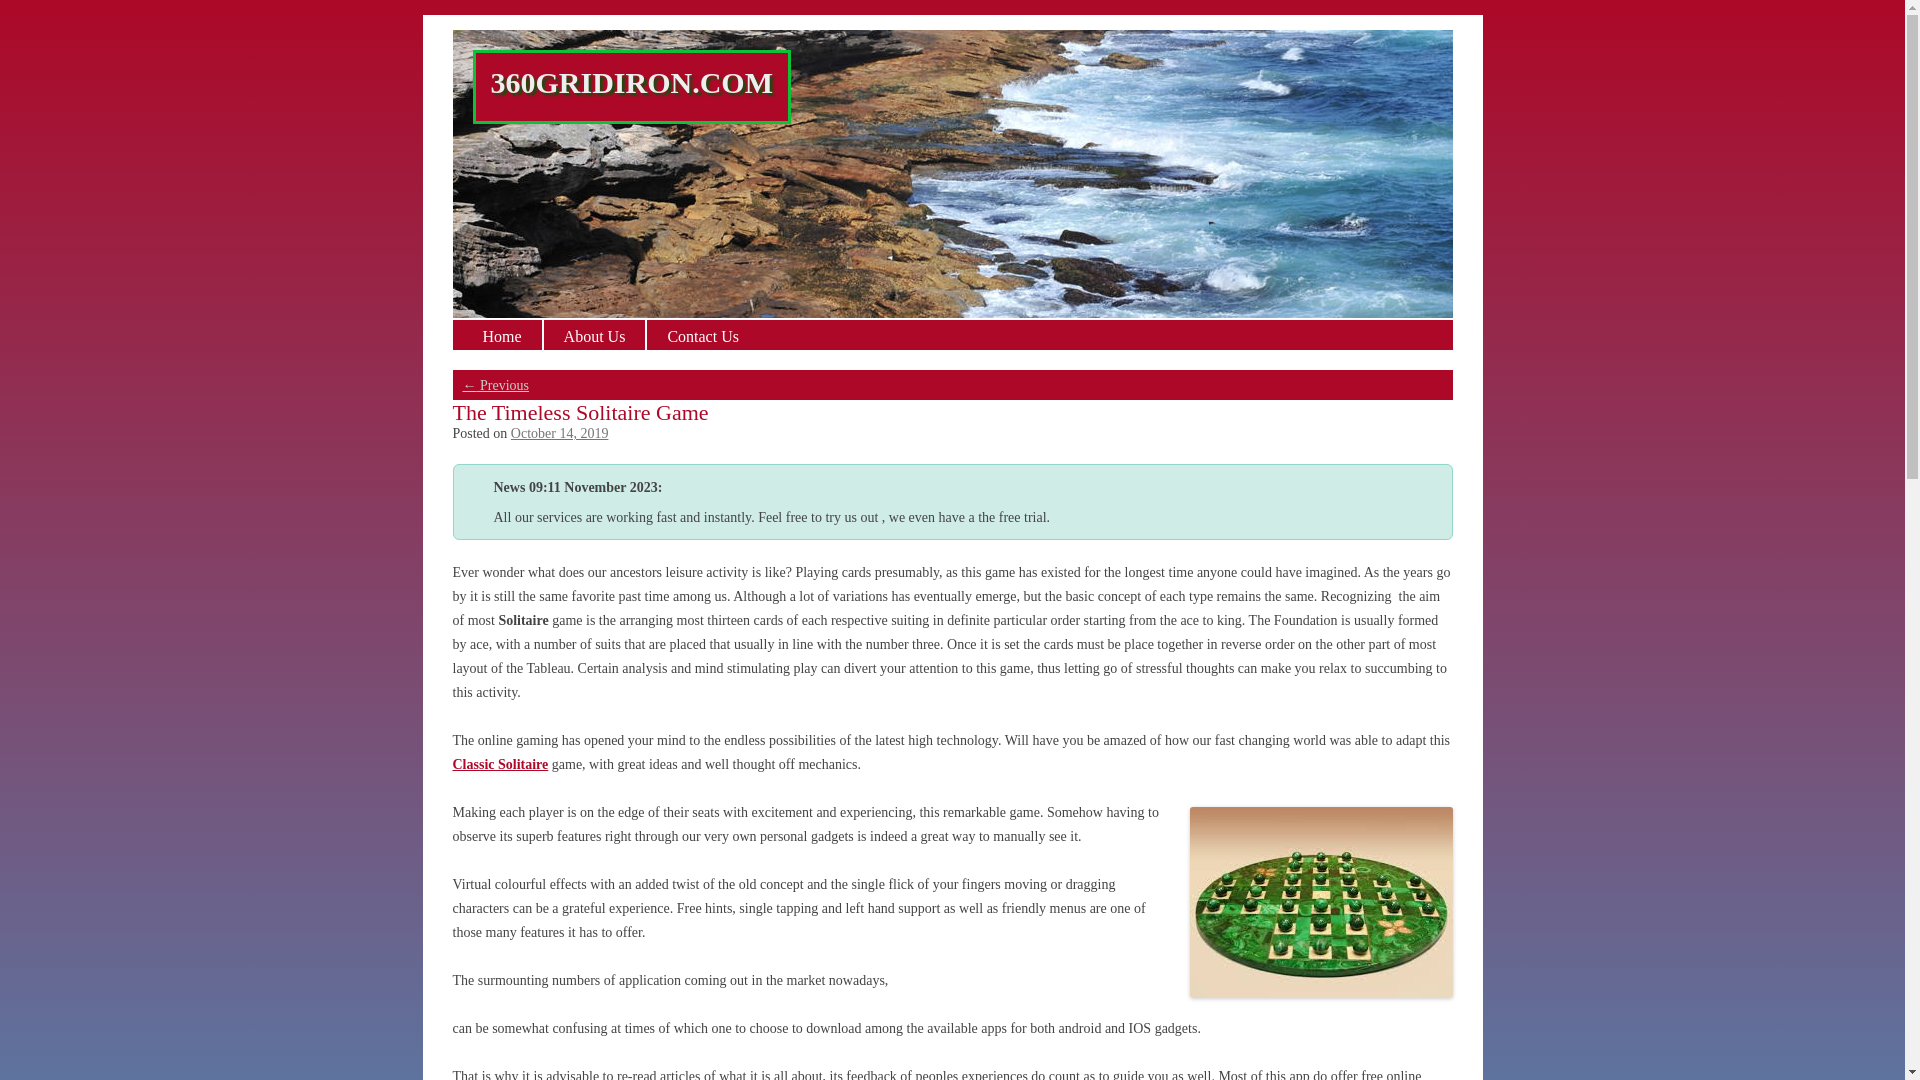  Describe the element at coordinates (560, 432) in the screenshot. I see `October 14, 2019` at that location.